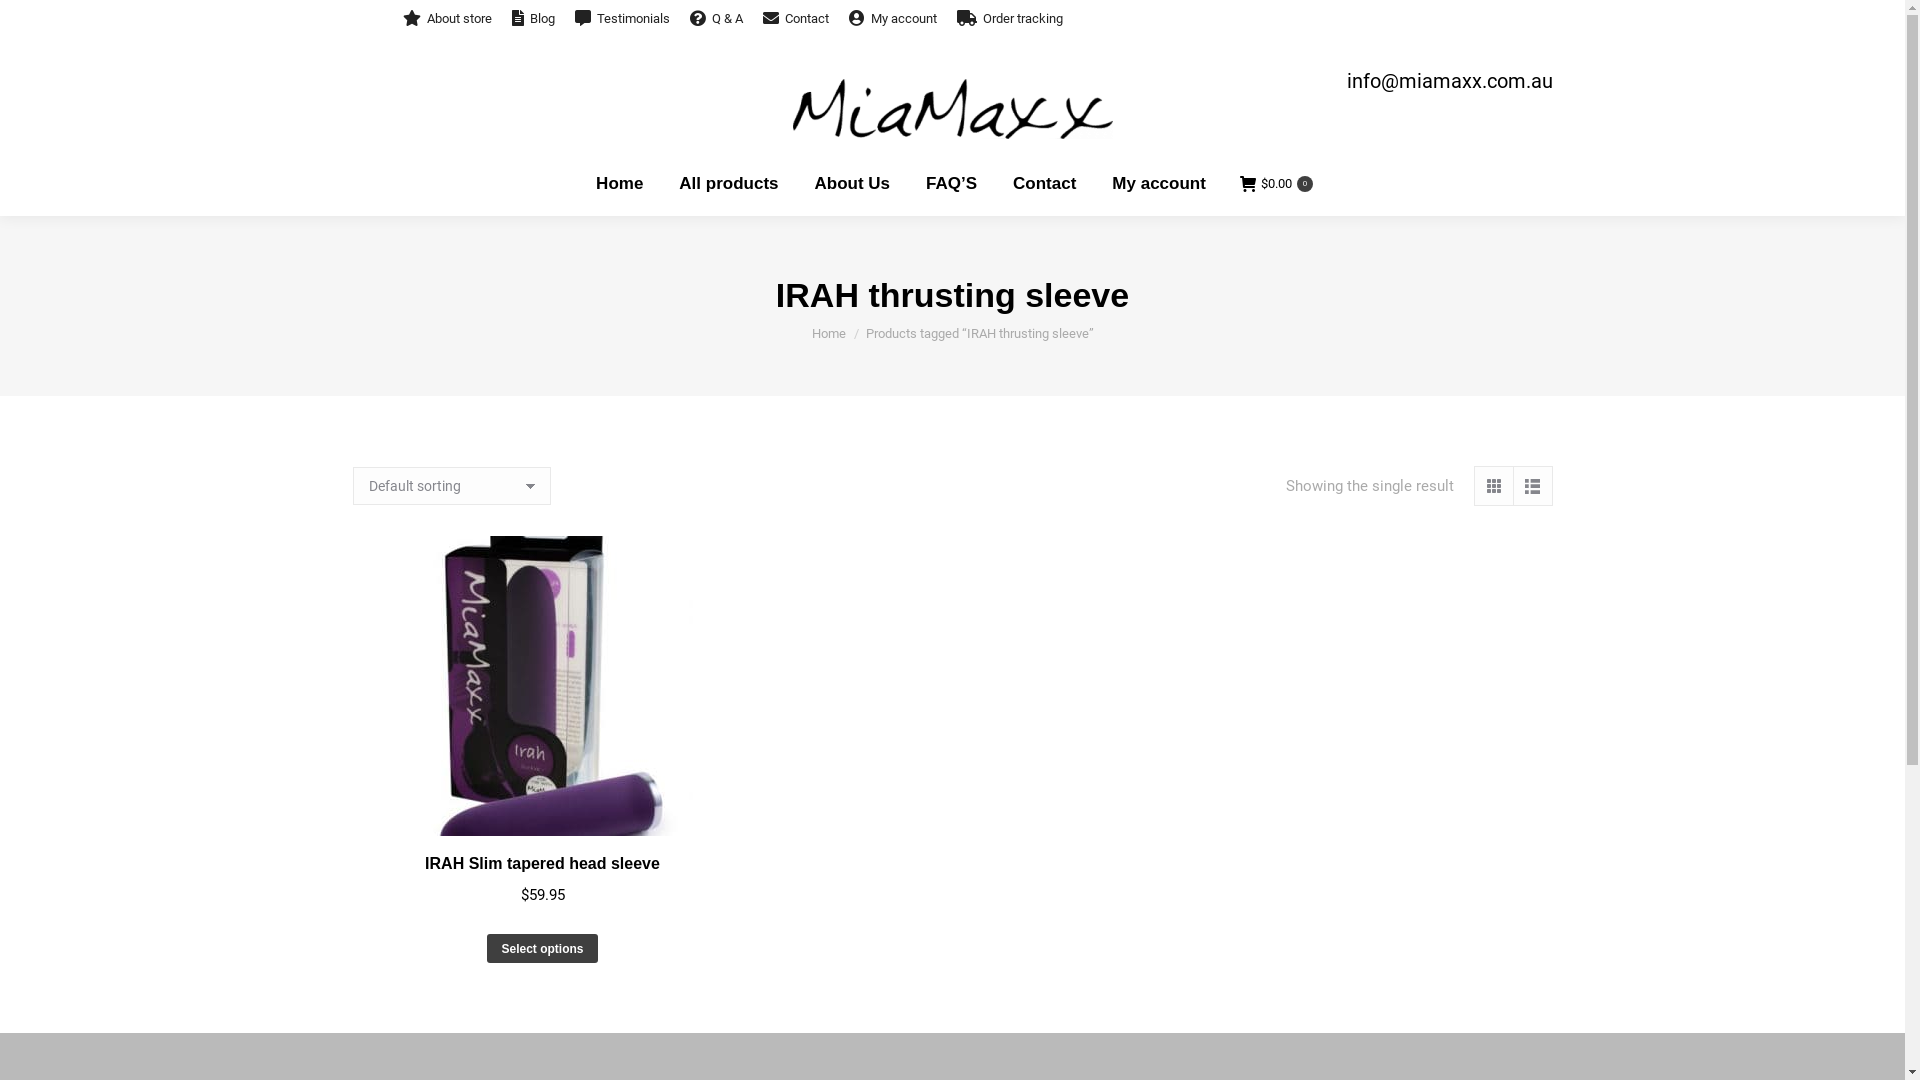 The image size is (1920, 1080). I want to click on Order tracking, so click(1009, 18).